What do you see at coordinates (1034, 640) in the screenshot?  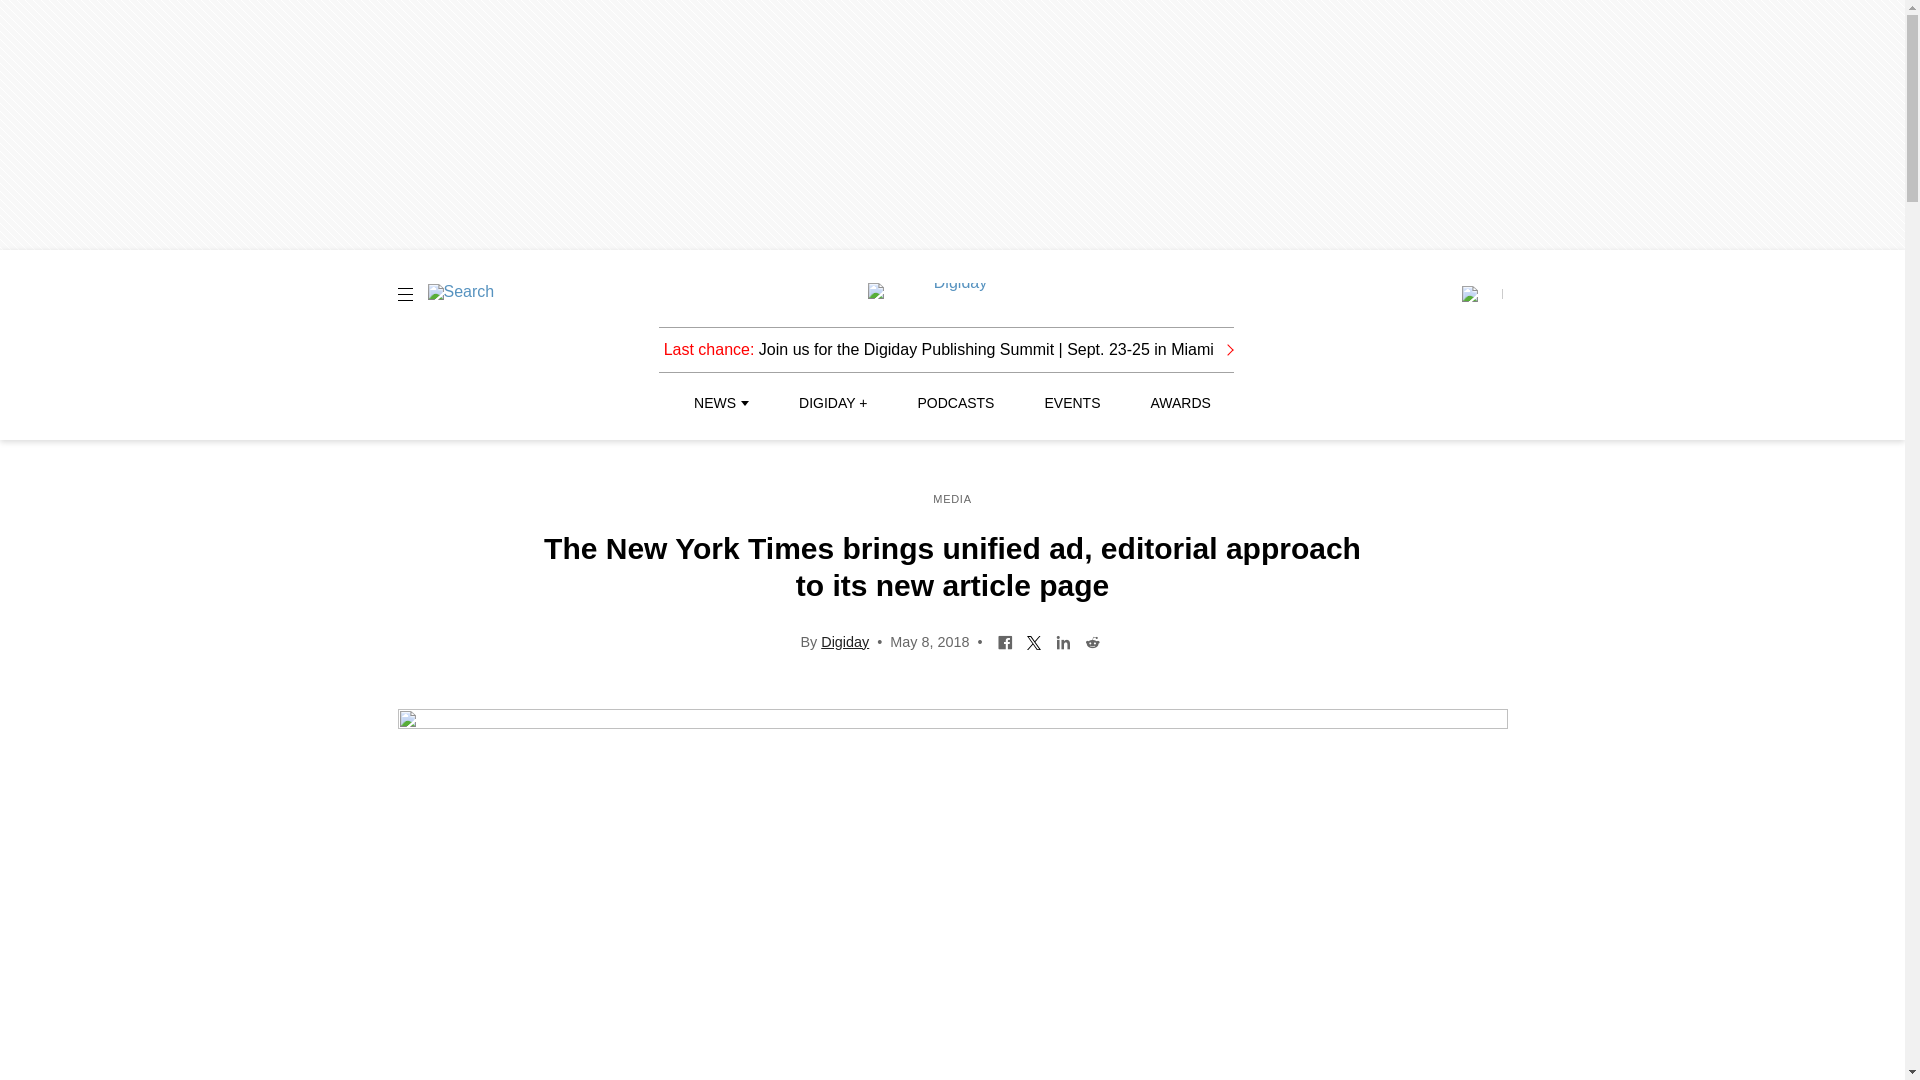 I see `Share on Twitter` at bounding box center [1034, 640].